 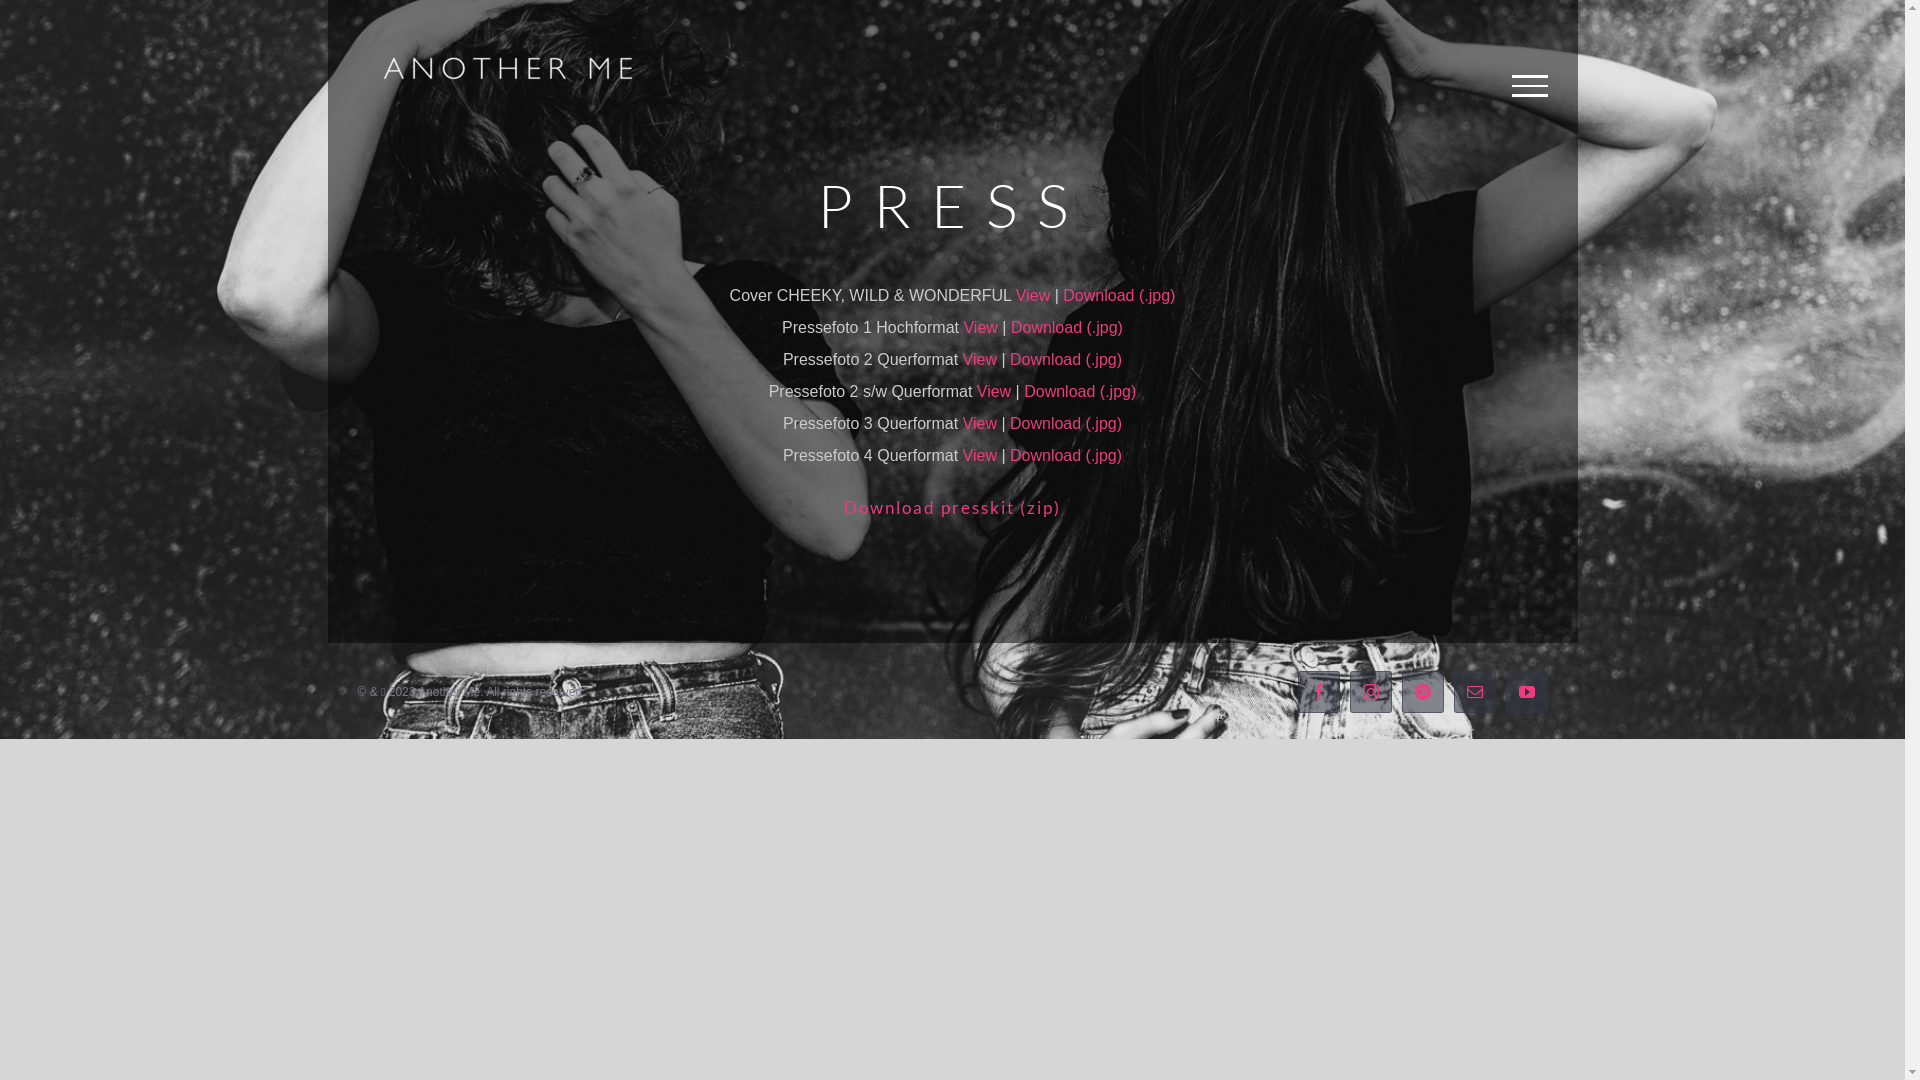 I want to click on View, so click(x=980, y=360).